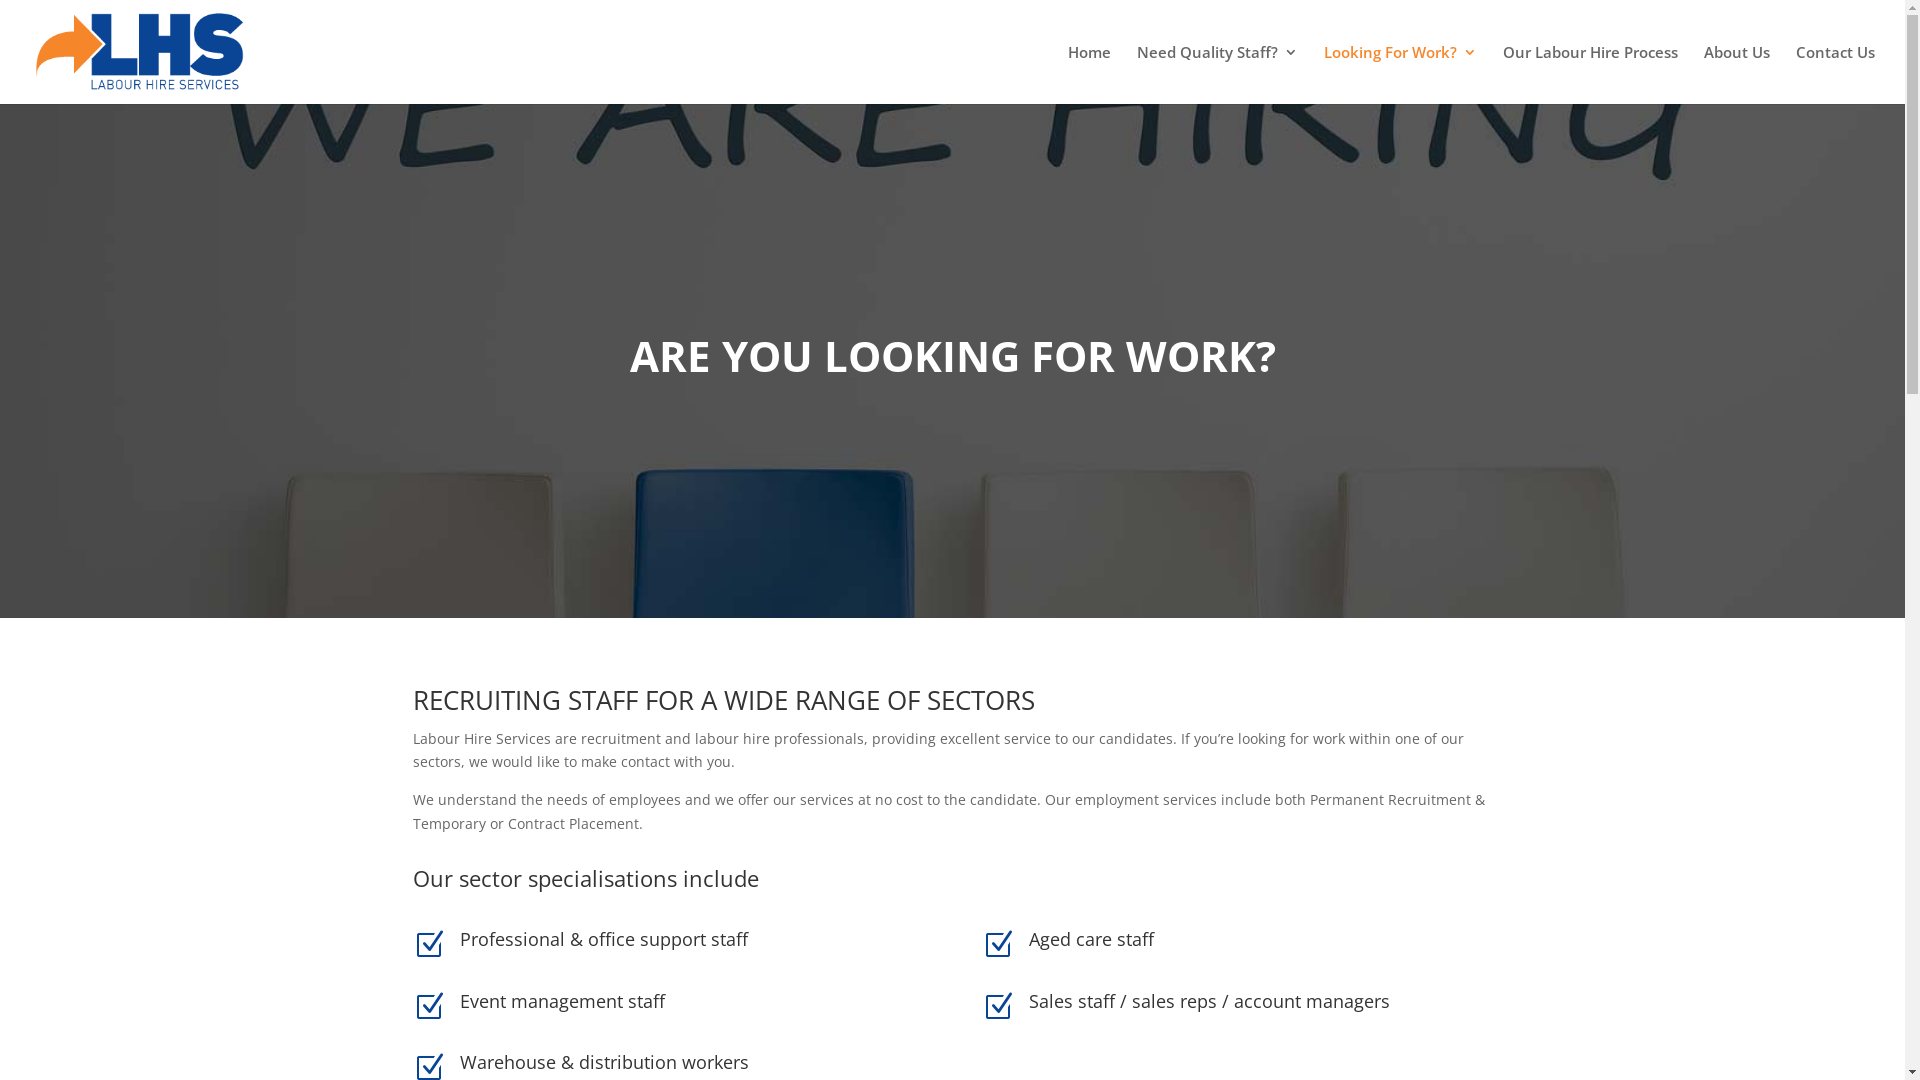 This screenshot has width=1920, height=1080. Describe the element at coordinates (1090, 74) in the screenshot. I see `Home` at that location.